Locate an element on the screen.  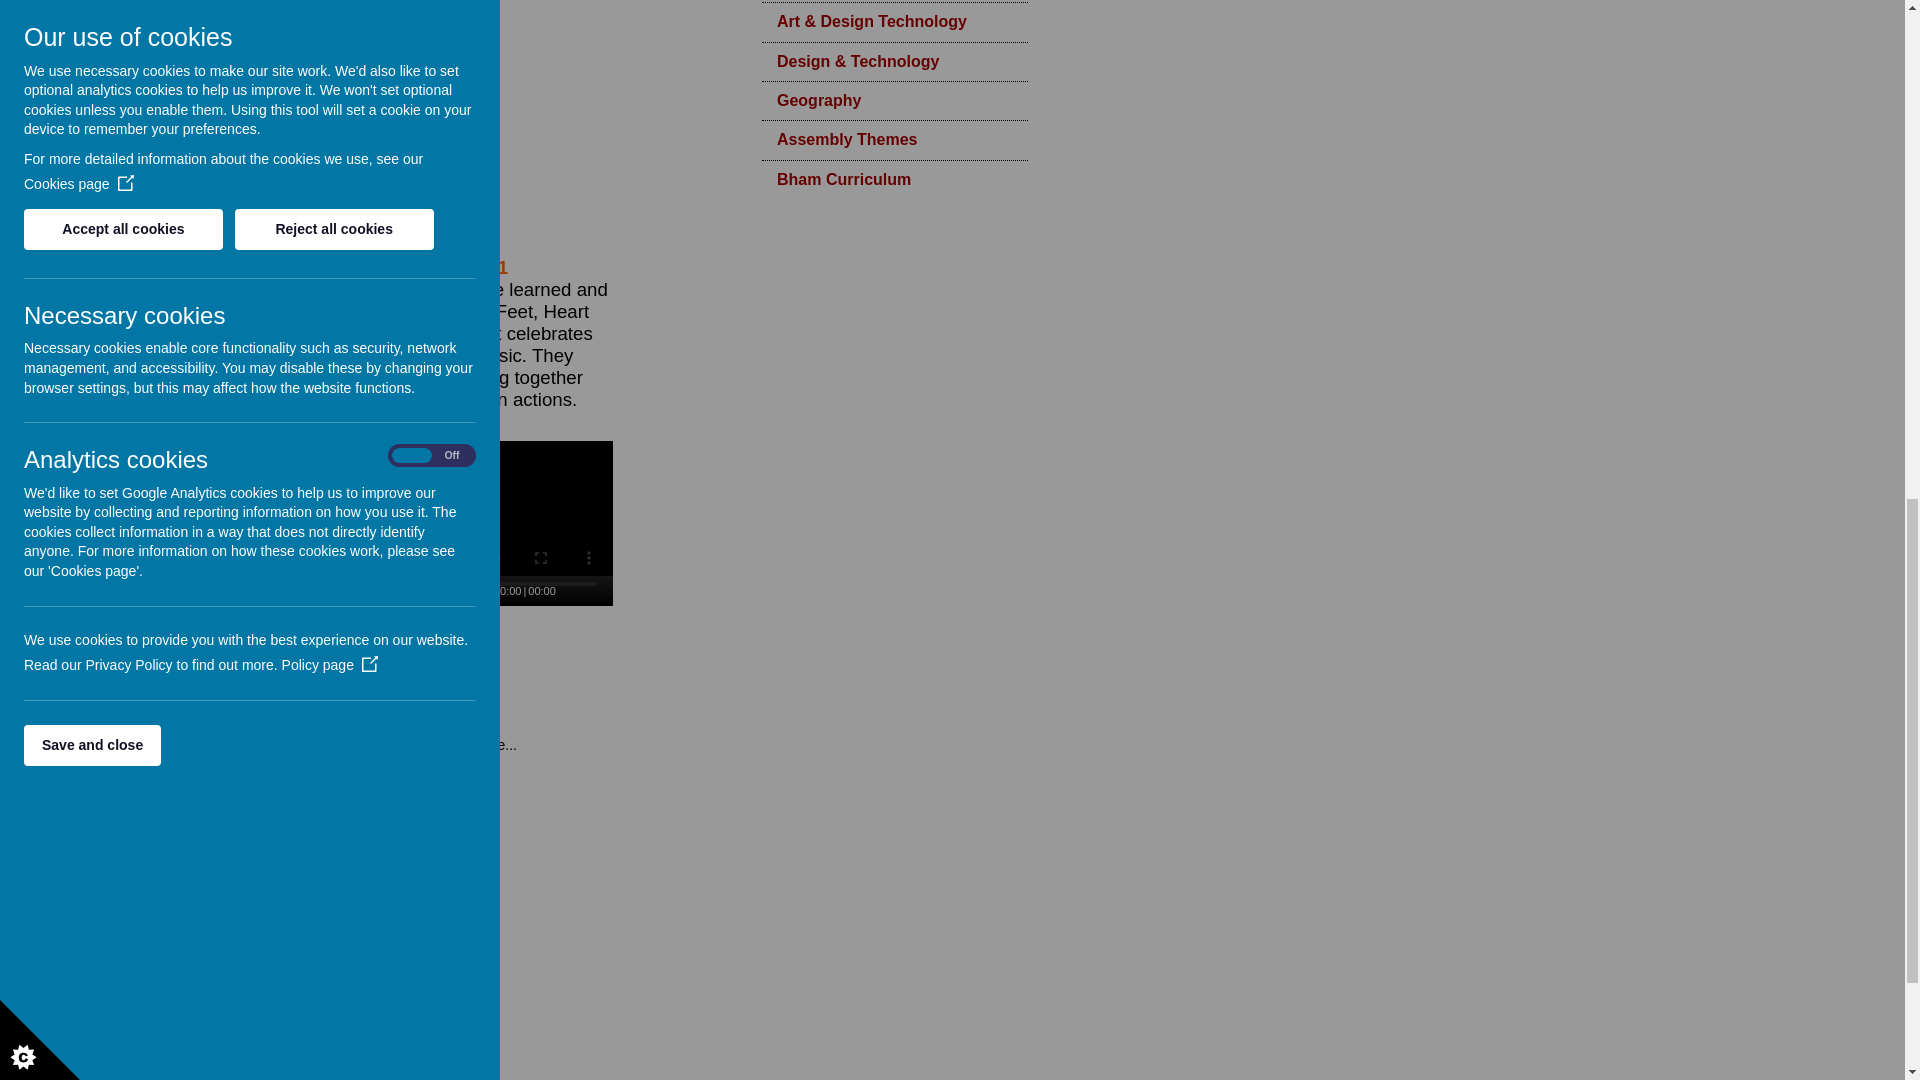
Mute is located at coordinates (574, 591).